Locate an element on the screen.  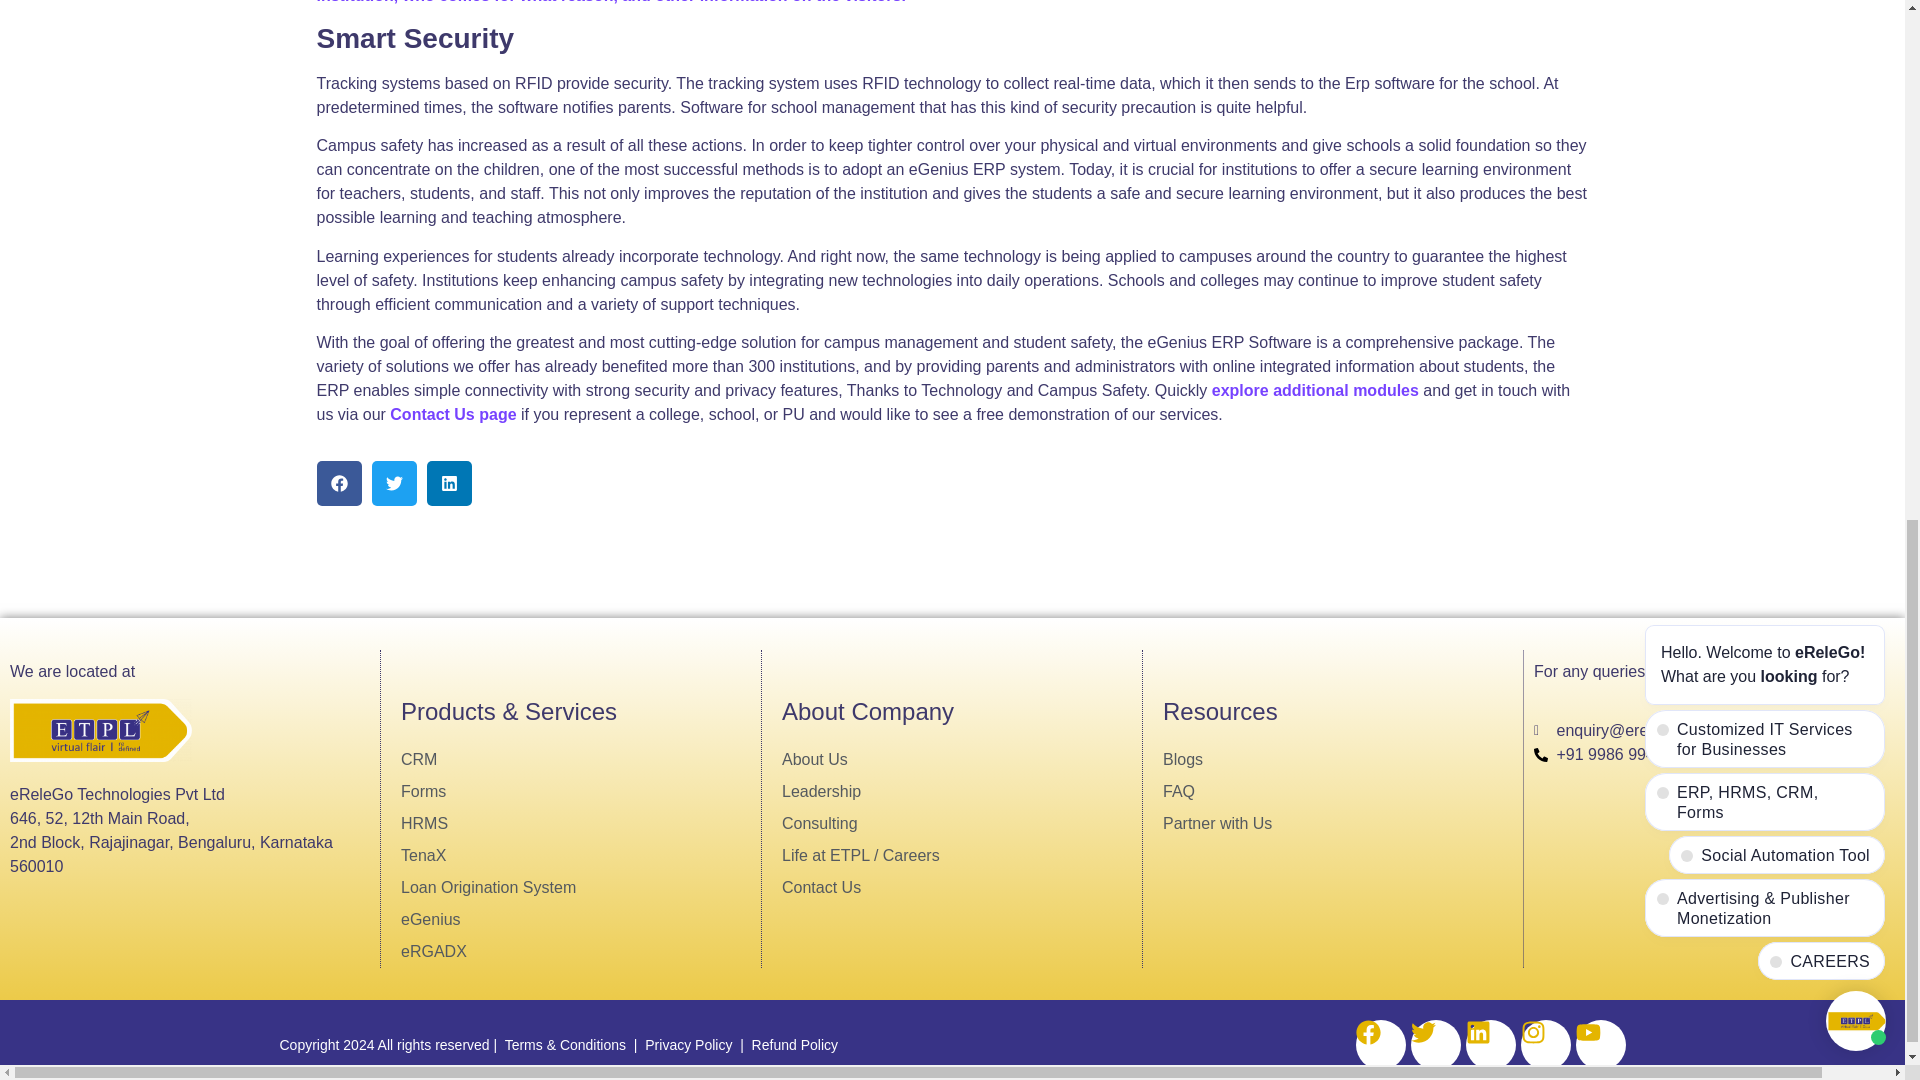
explore additional modules is located at coordinates (1314, 390).